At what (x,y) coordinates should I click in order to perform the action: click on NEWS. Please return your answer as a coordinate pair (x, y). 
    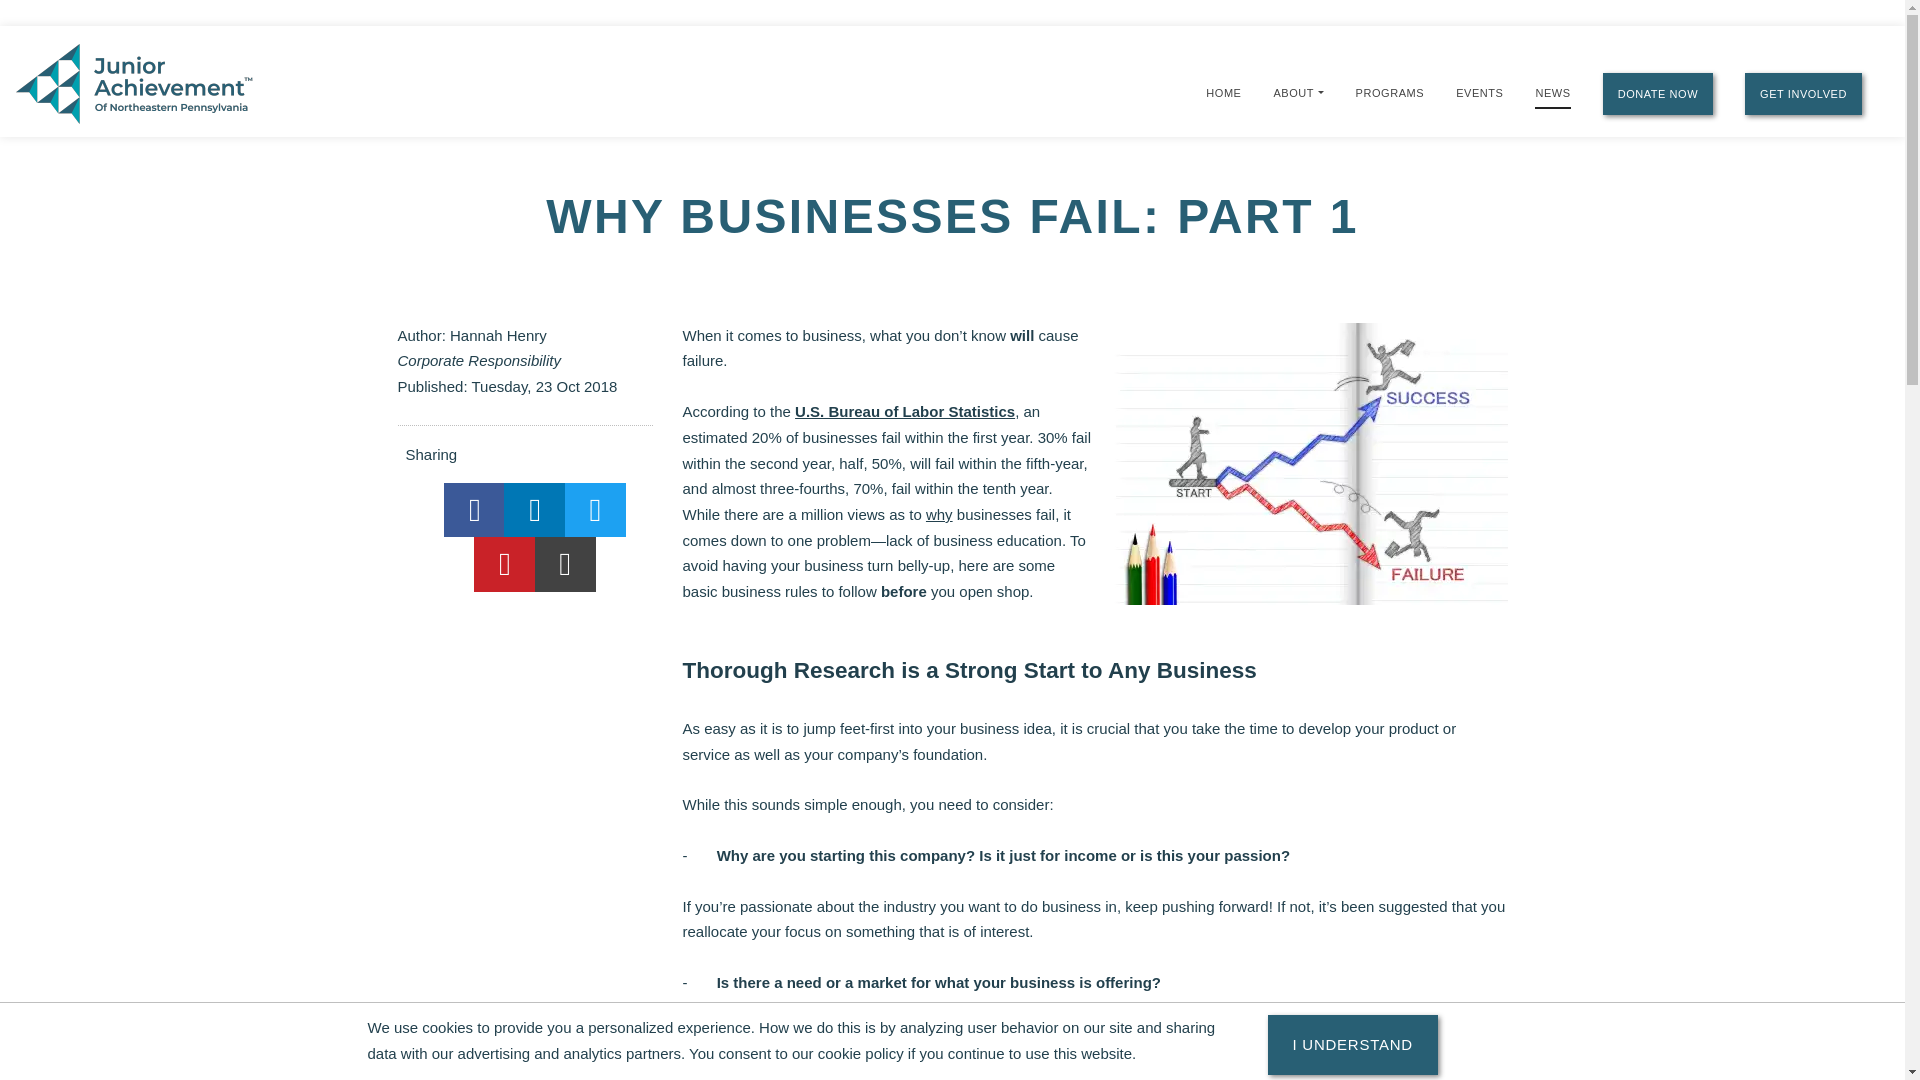
    Looking at the image, I should click on (1552, 94).